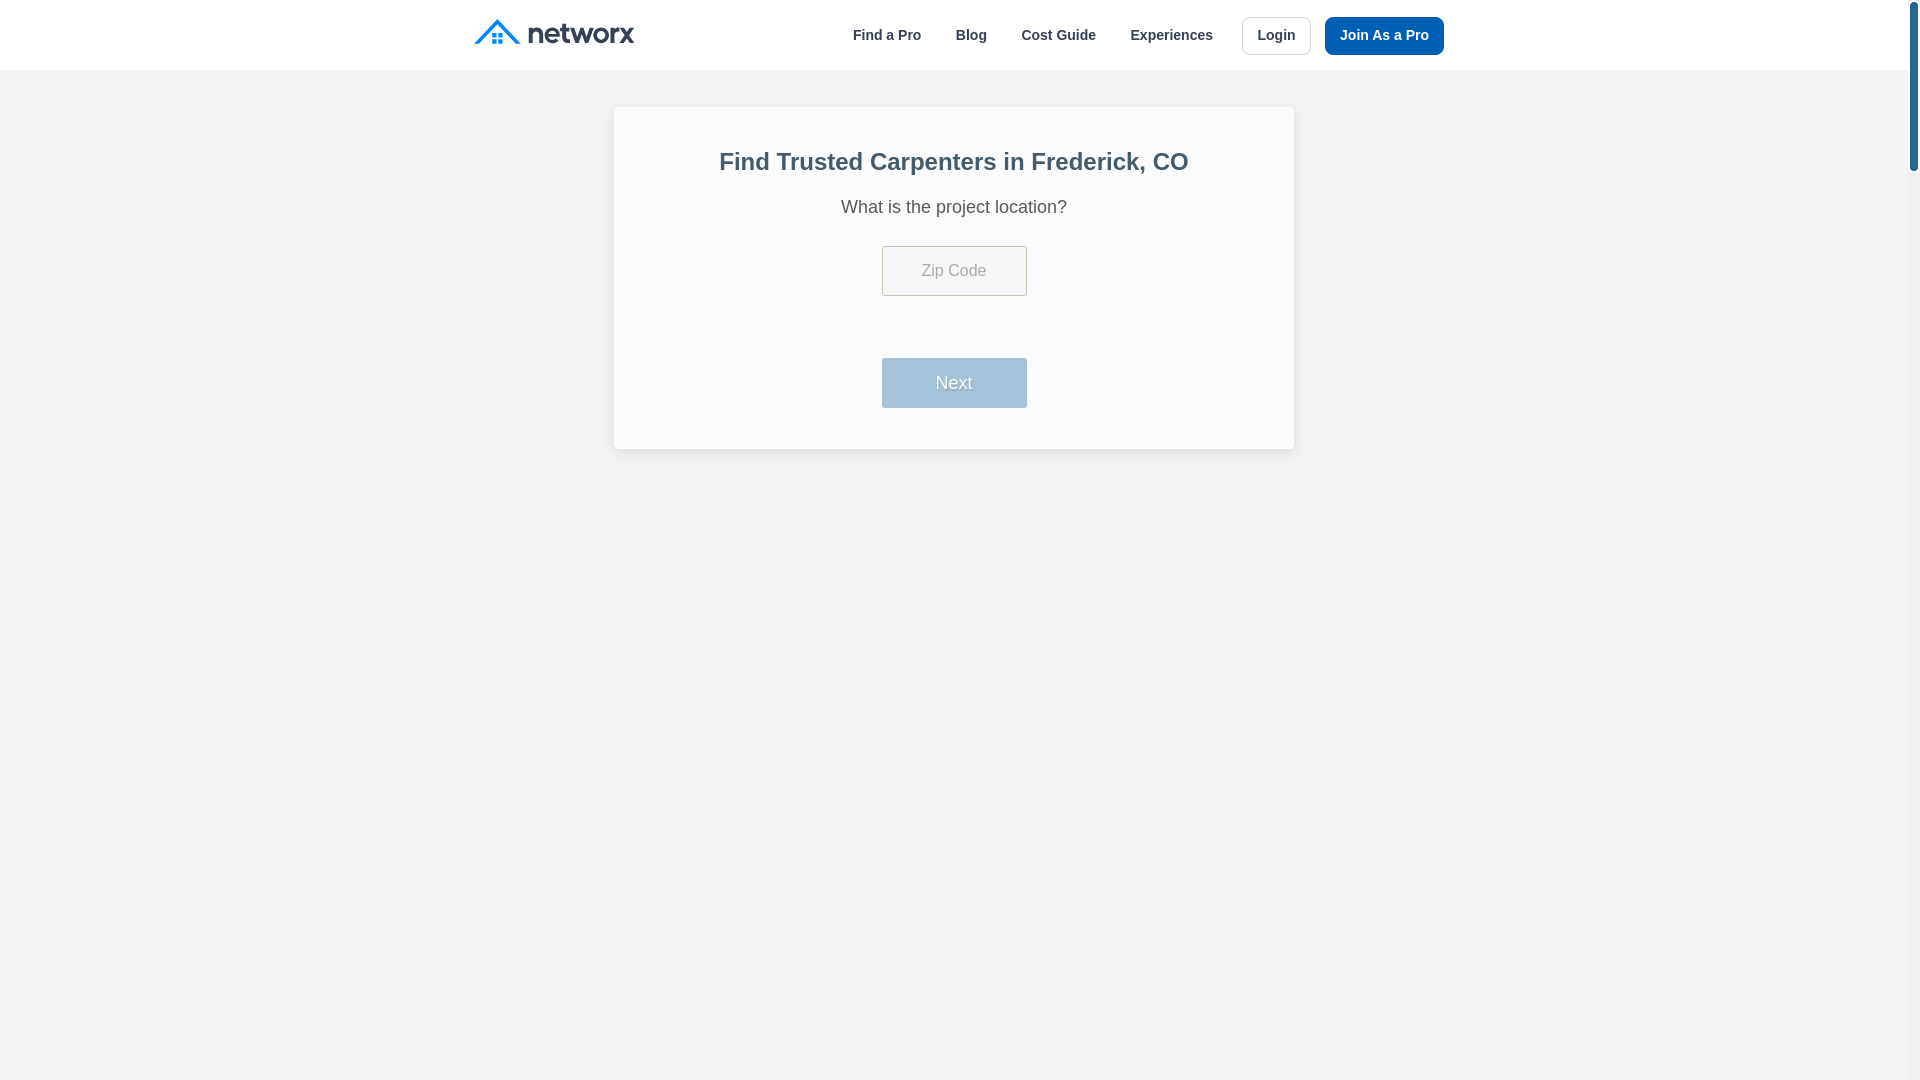 The width and height of the screenshot is (1920, 1080). Describe the element at coordinates (1384, 36) in the screenshot. I see `Join As a Pro` at that location.